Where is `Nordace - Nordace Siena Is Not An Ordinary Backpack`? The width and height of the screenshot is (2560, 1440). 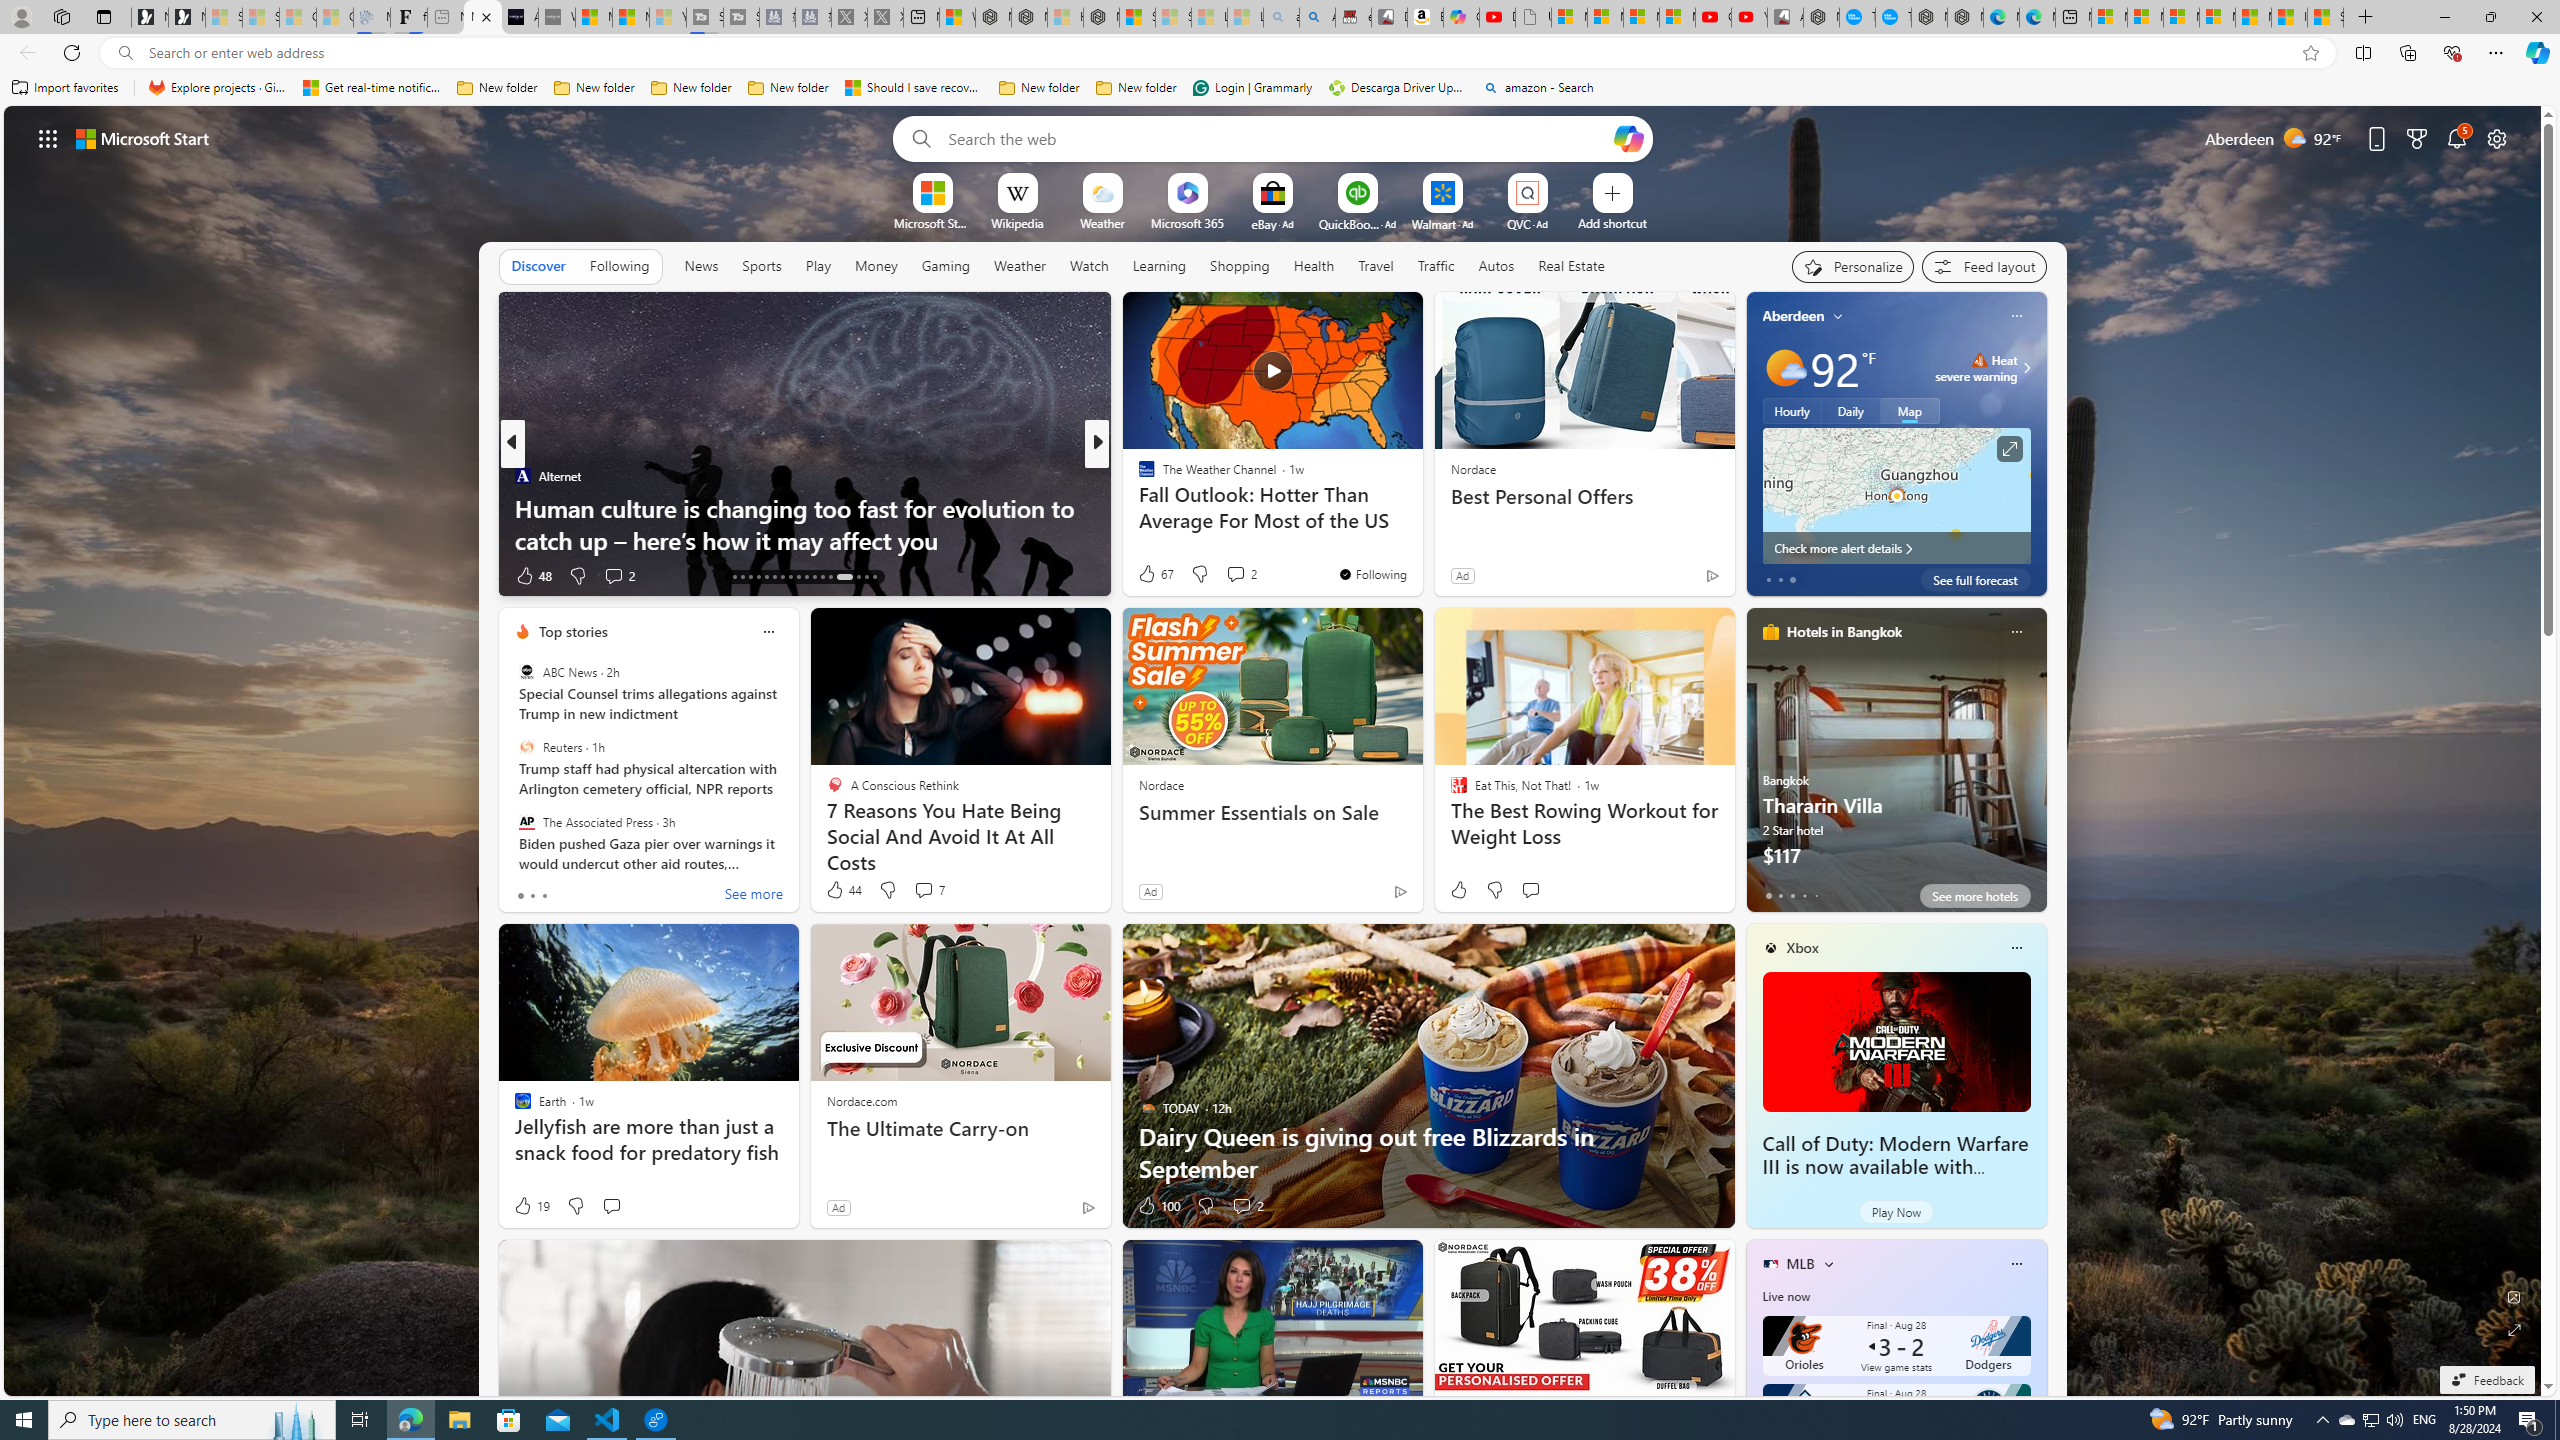 Nordace - Nordace Siena Is Not An Ordinary Backpack is located at coordinates (1102, 17).